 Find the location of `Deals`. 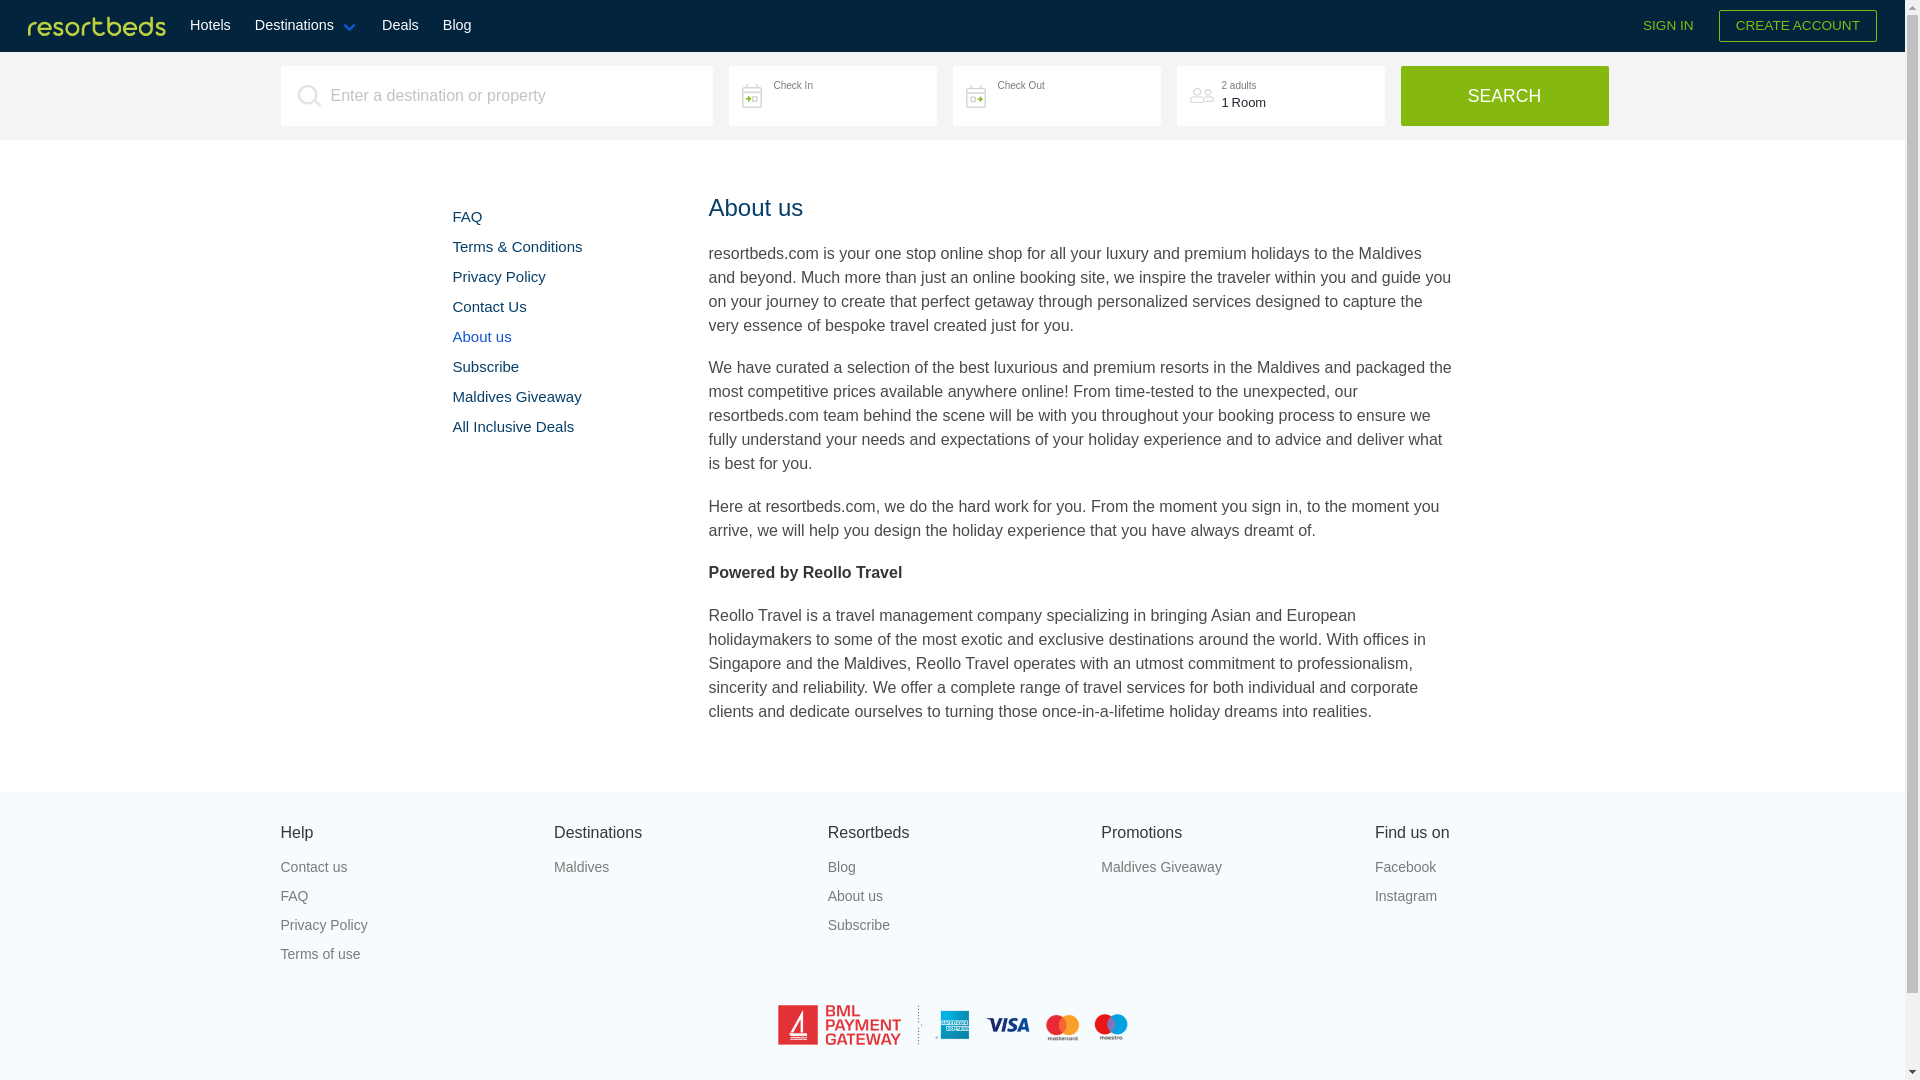

Deals is located at coordinates (400, 26).